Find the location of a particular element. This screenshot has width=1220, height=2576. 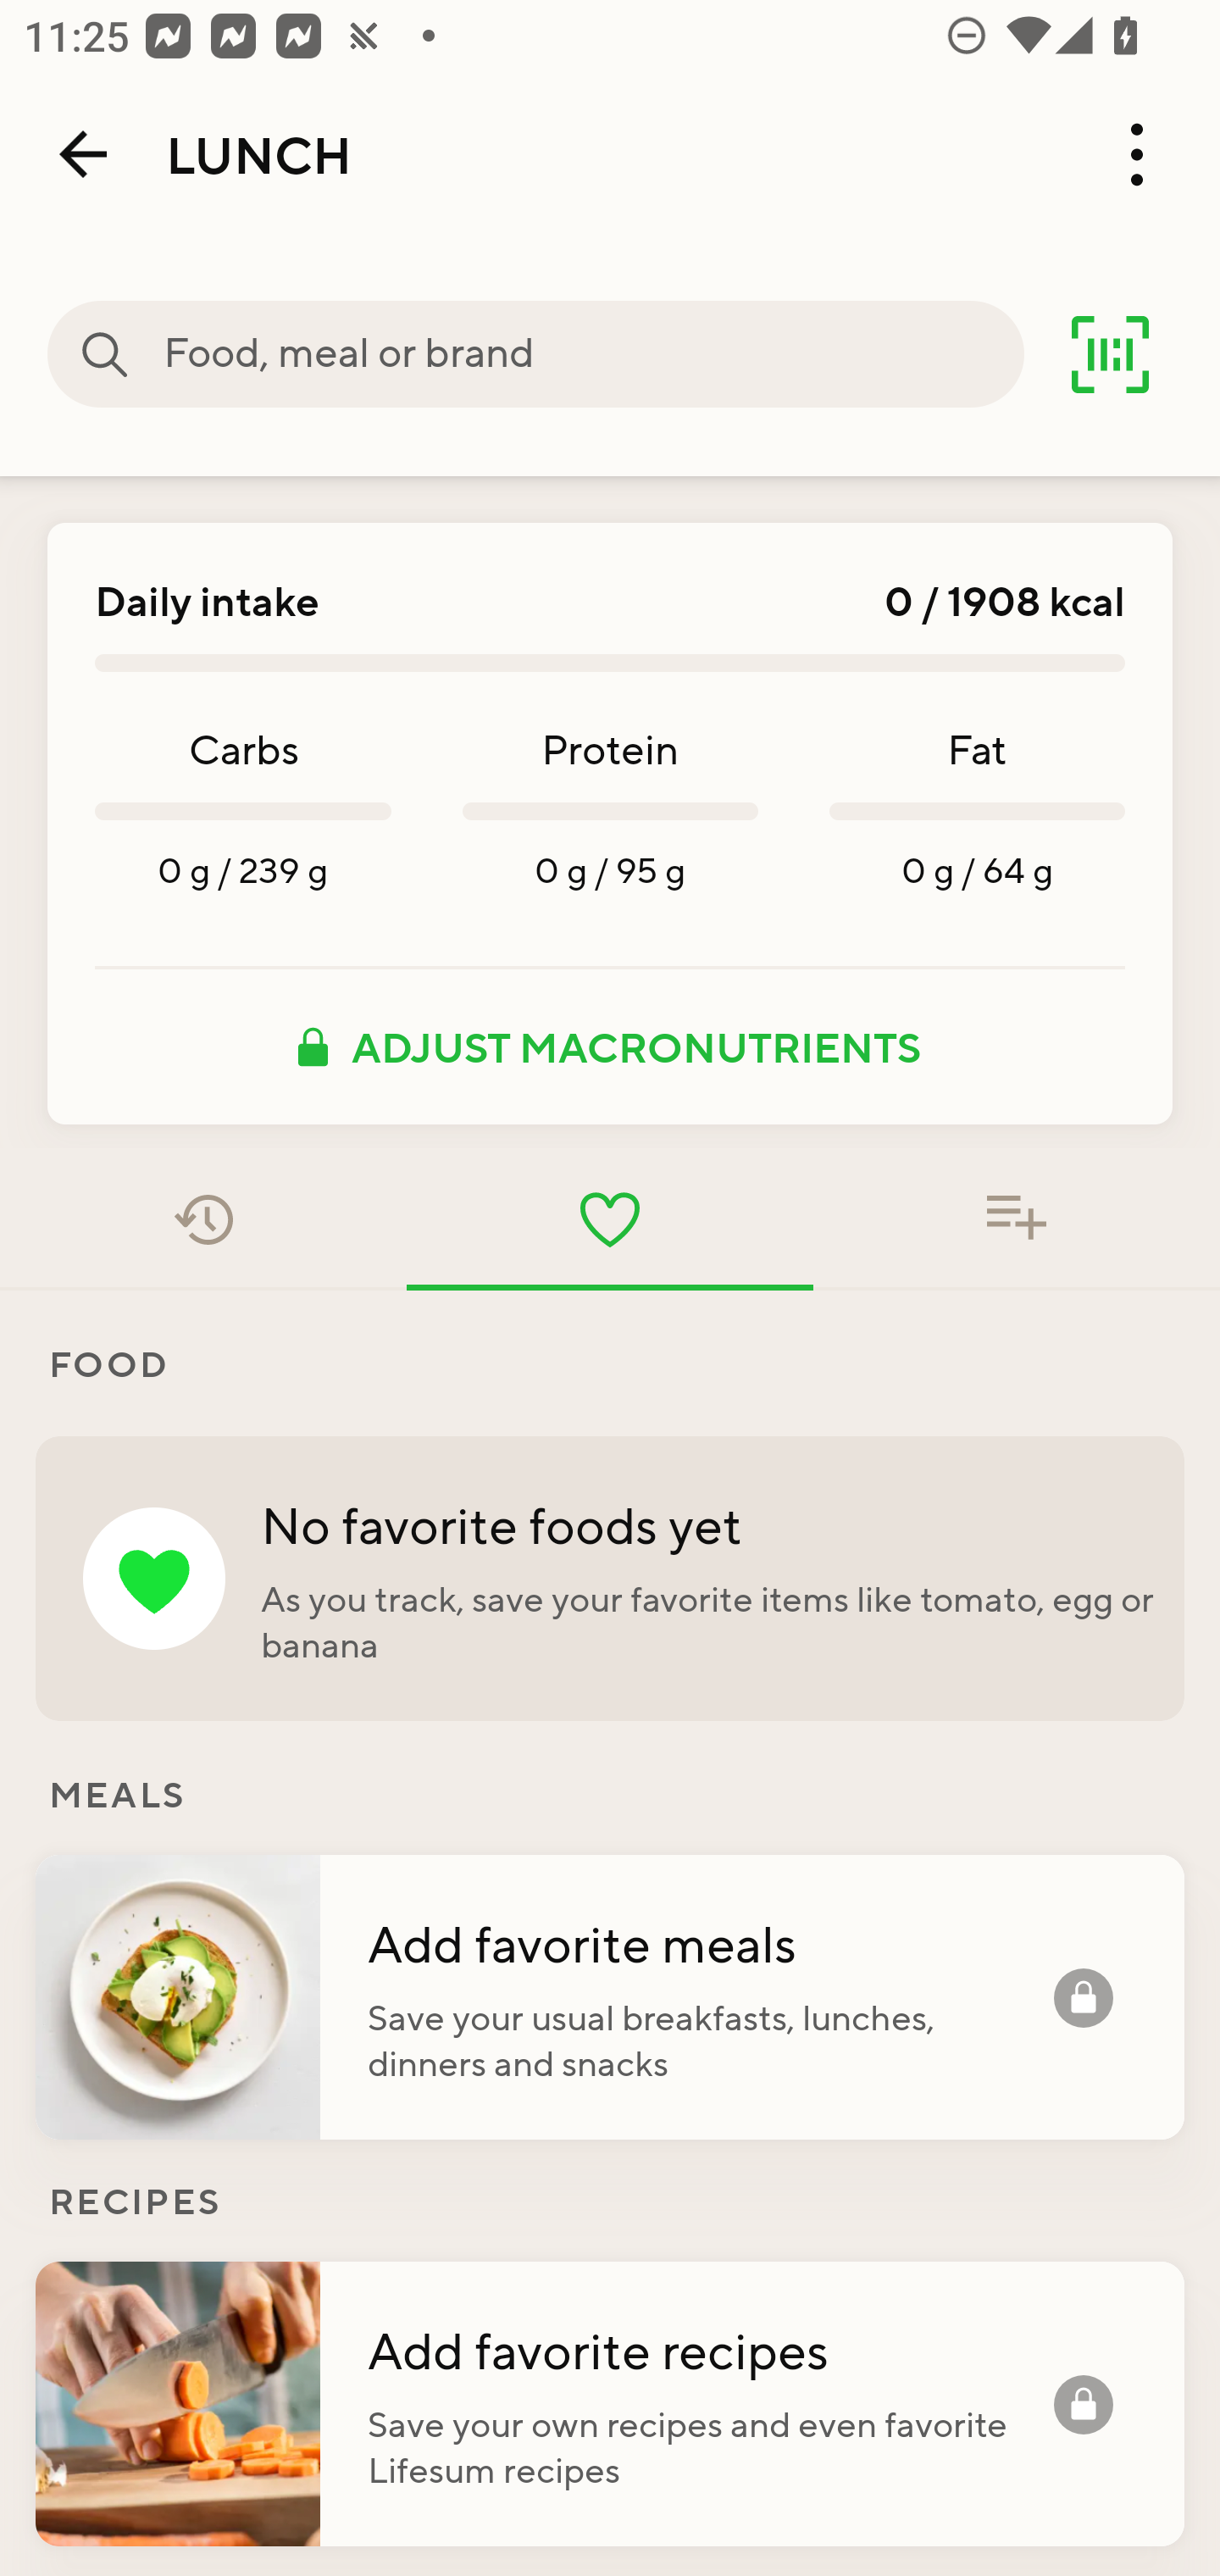

Food added is located at coordinates (1017, 1219).